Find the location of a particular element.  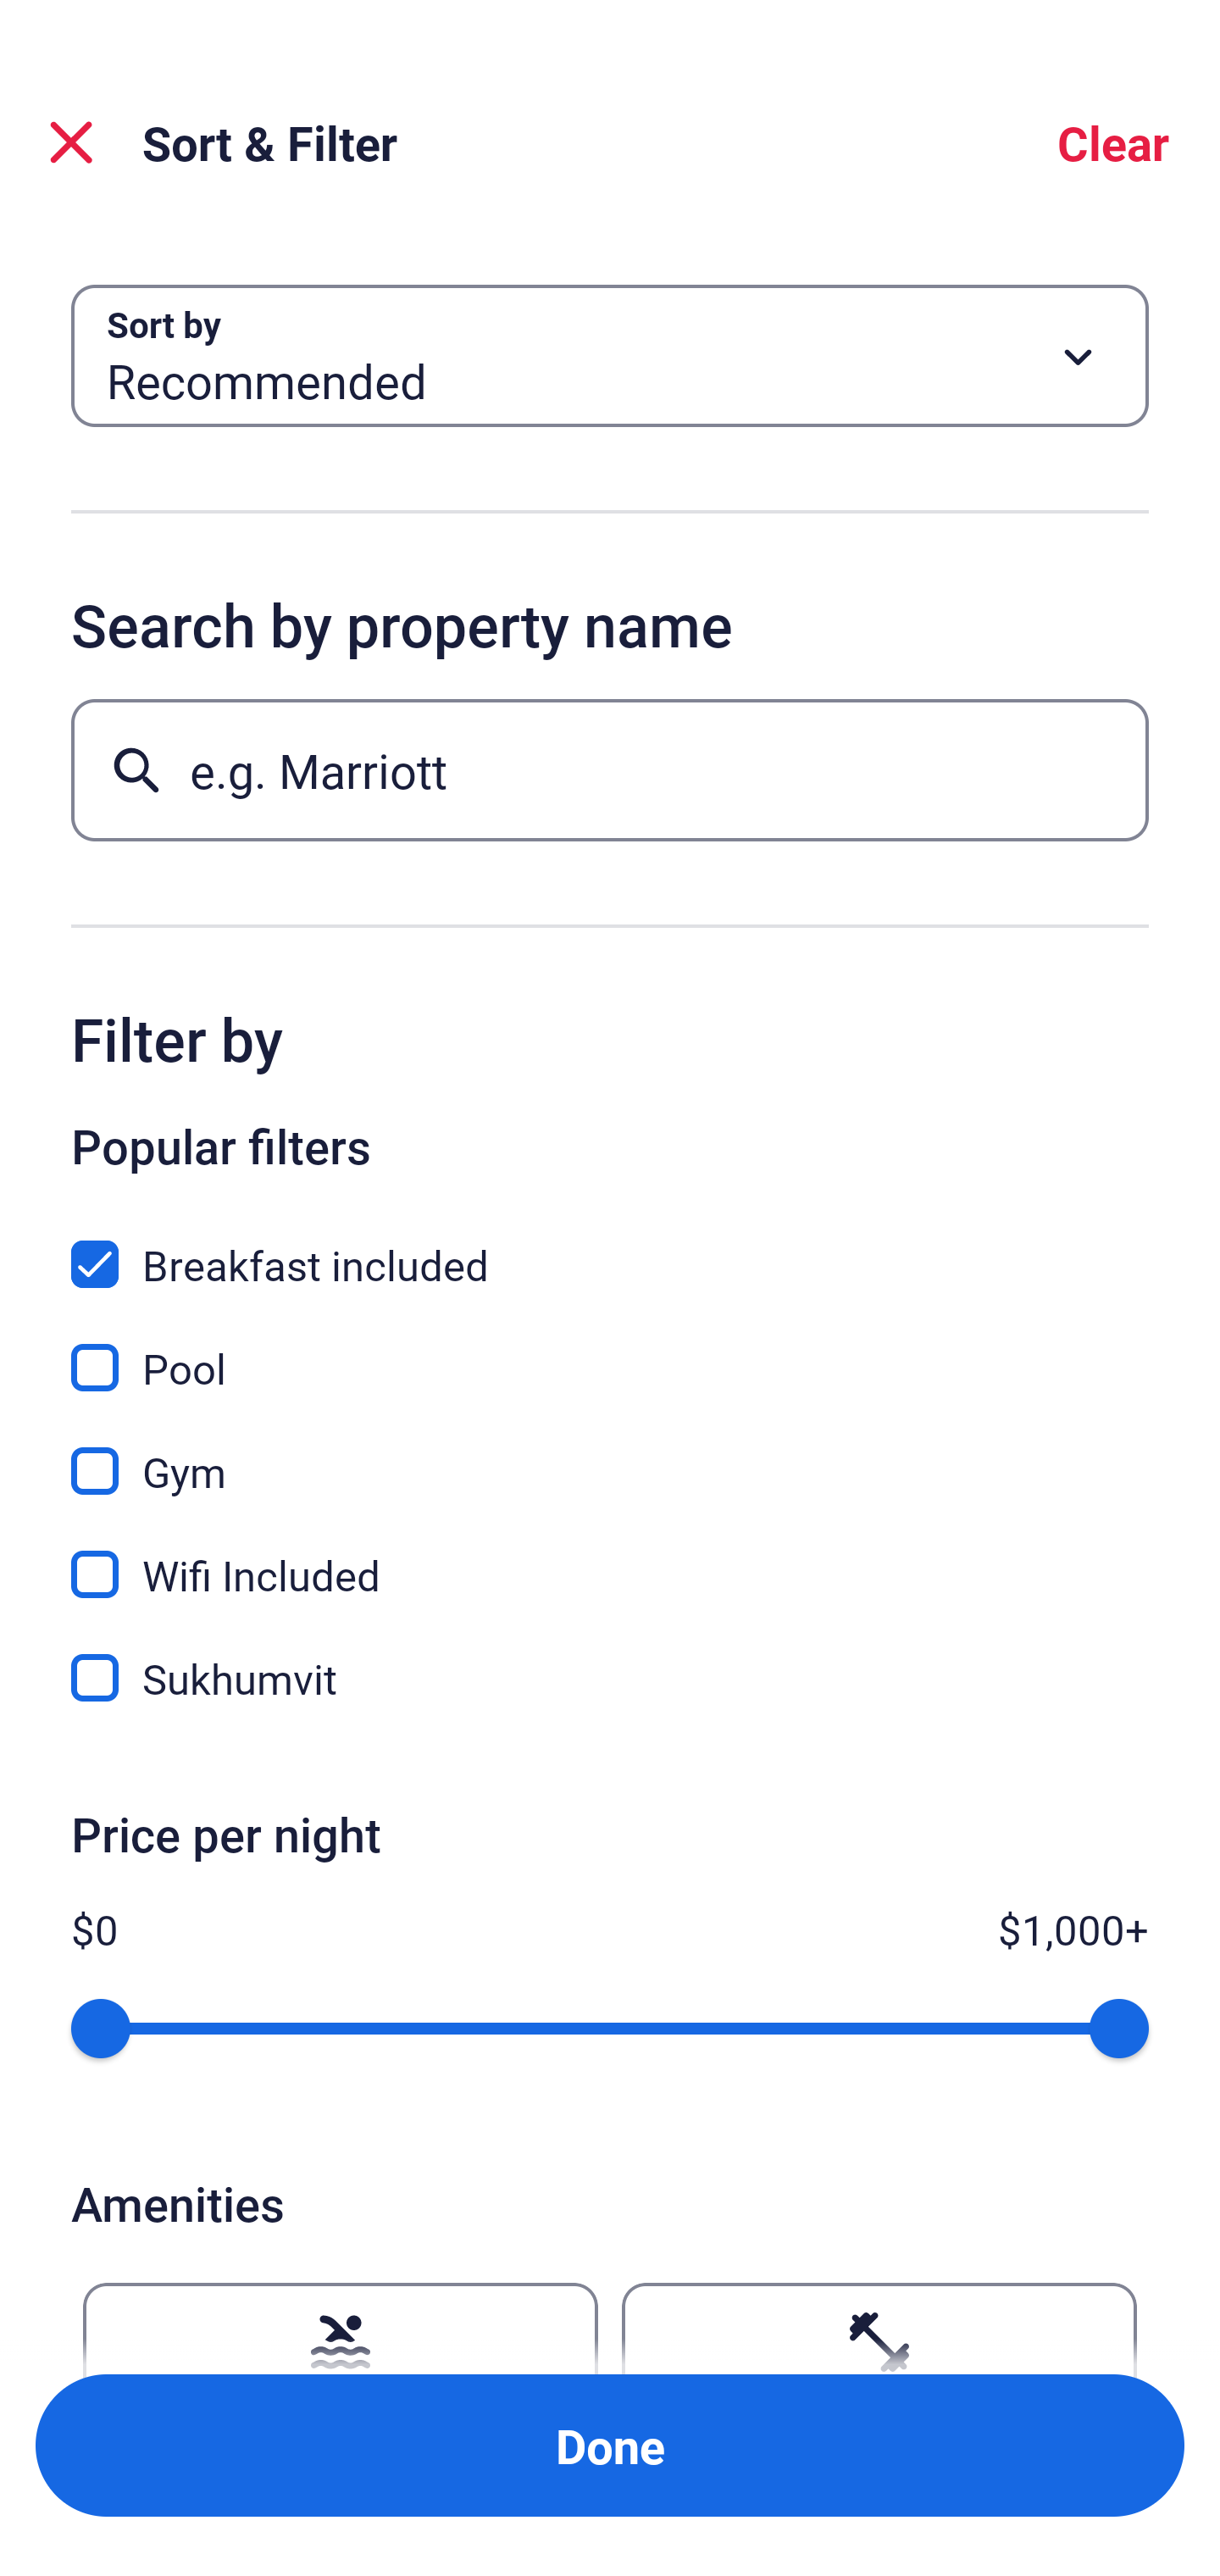

Clear is located at coordinates (1113, 142).